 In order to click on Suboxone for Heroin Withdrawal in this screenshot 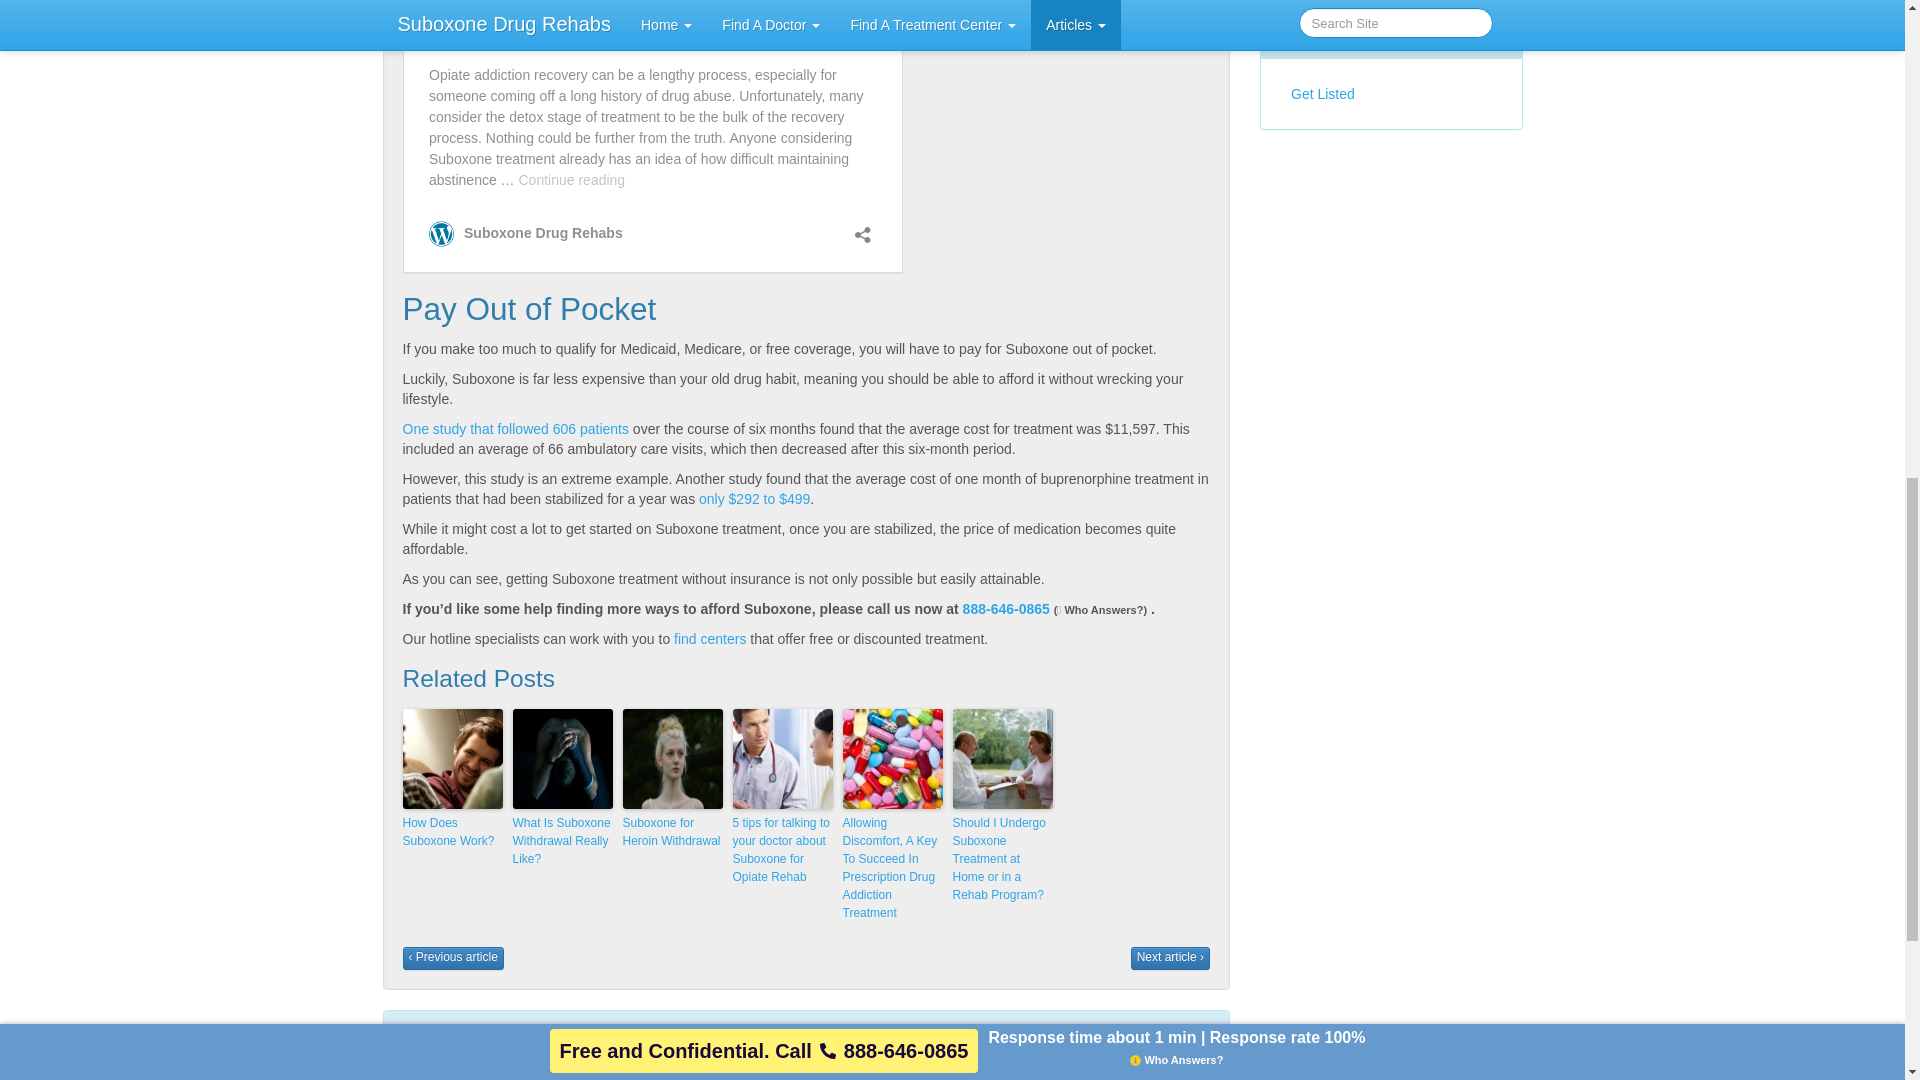, I will do `click(672, 832)`.